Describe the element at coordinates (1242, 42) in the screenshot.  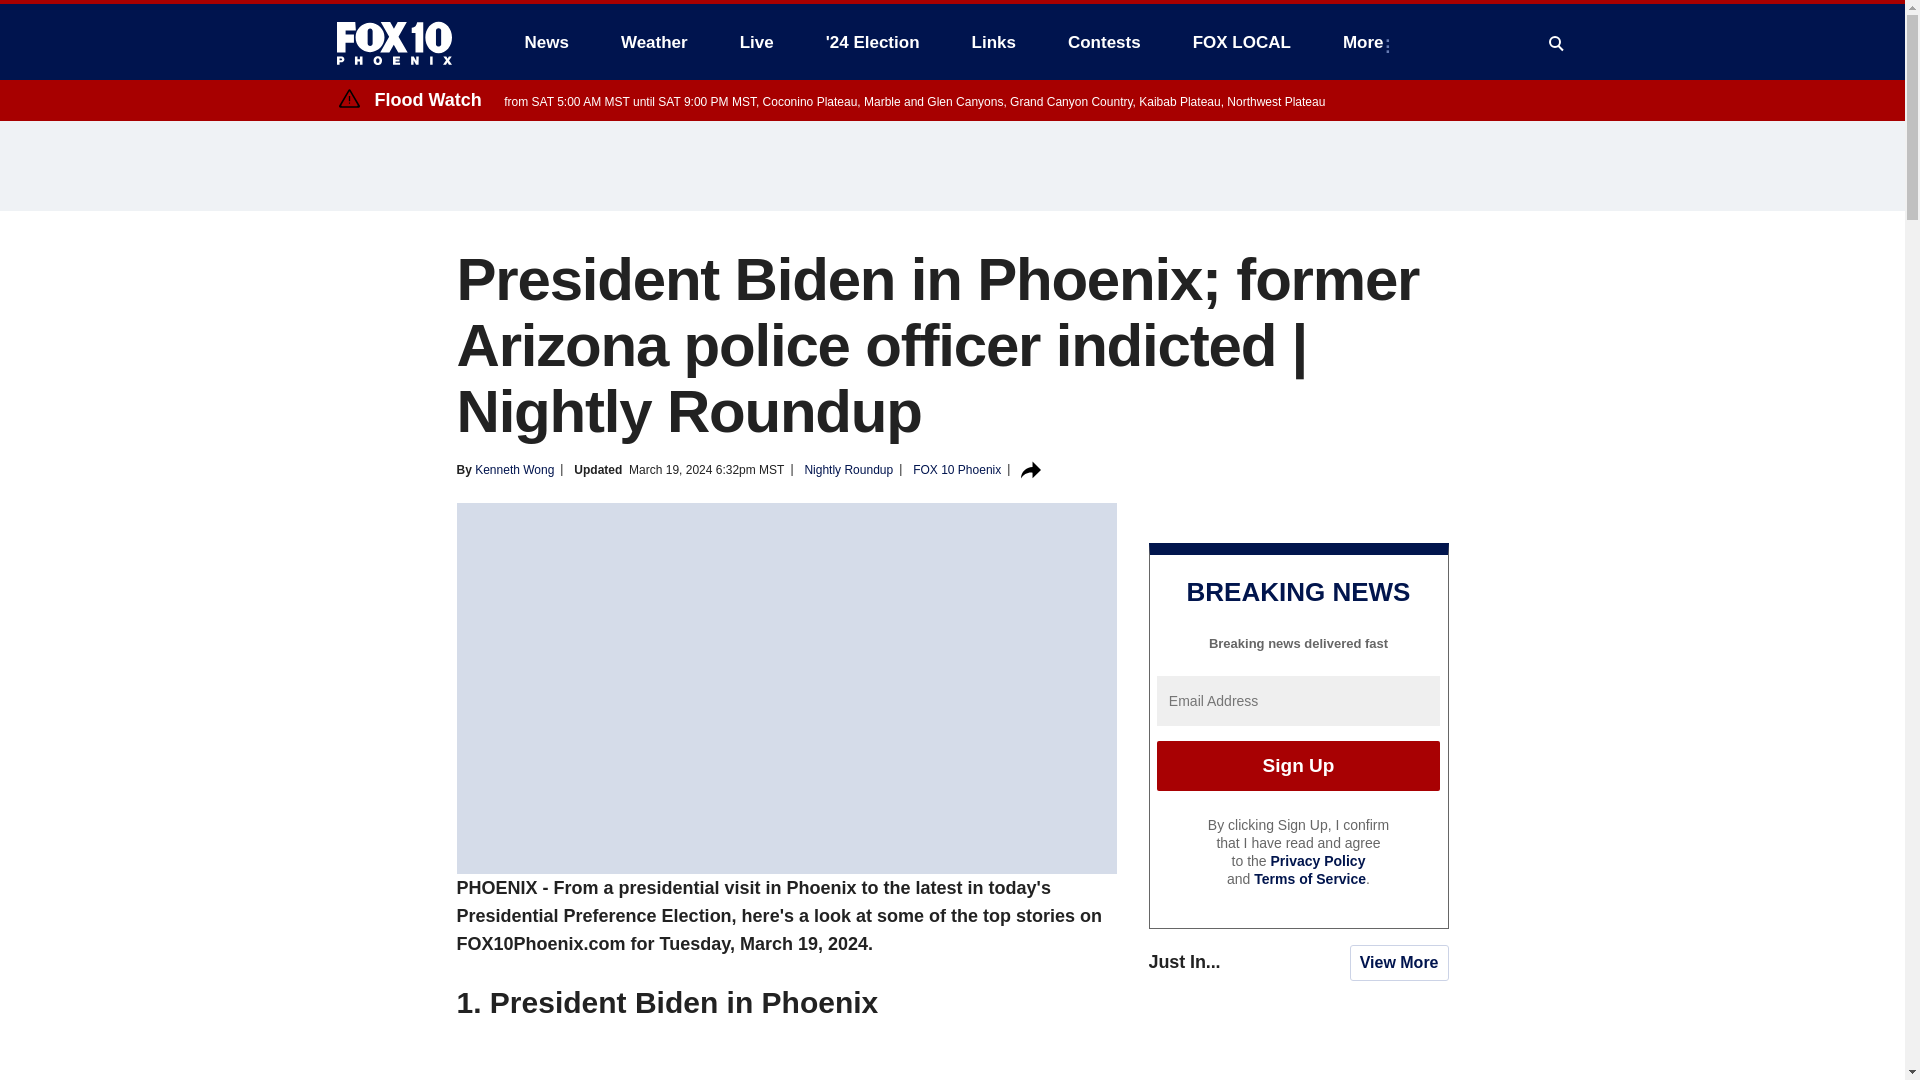
I see `FOX LOCAL` at that location.